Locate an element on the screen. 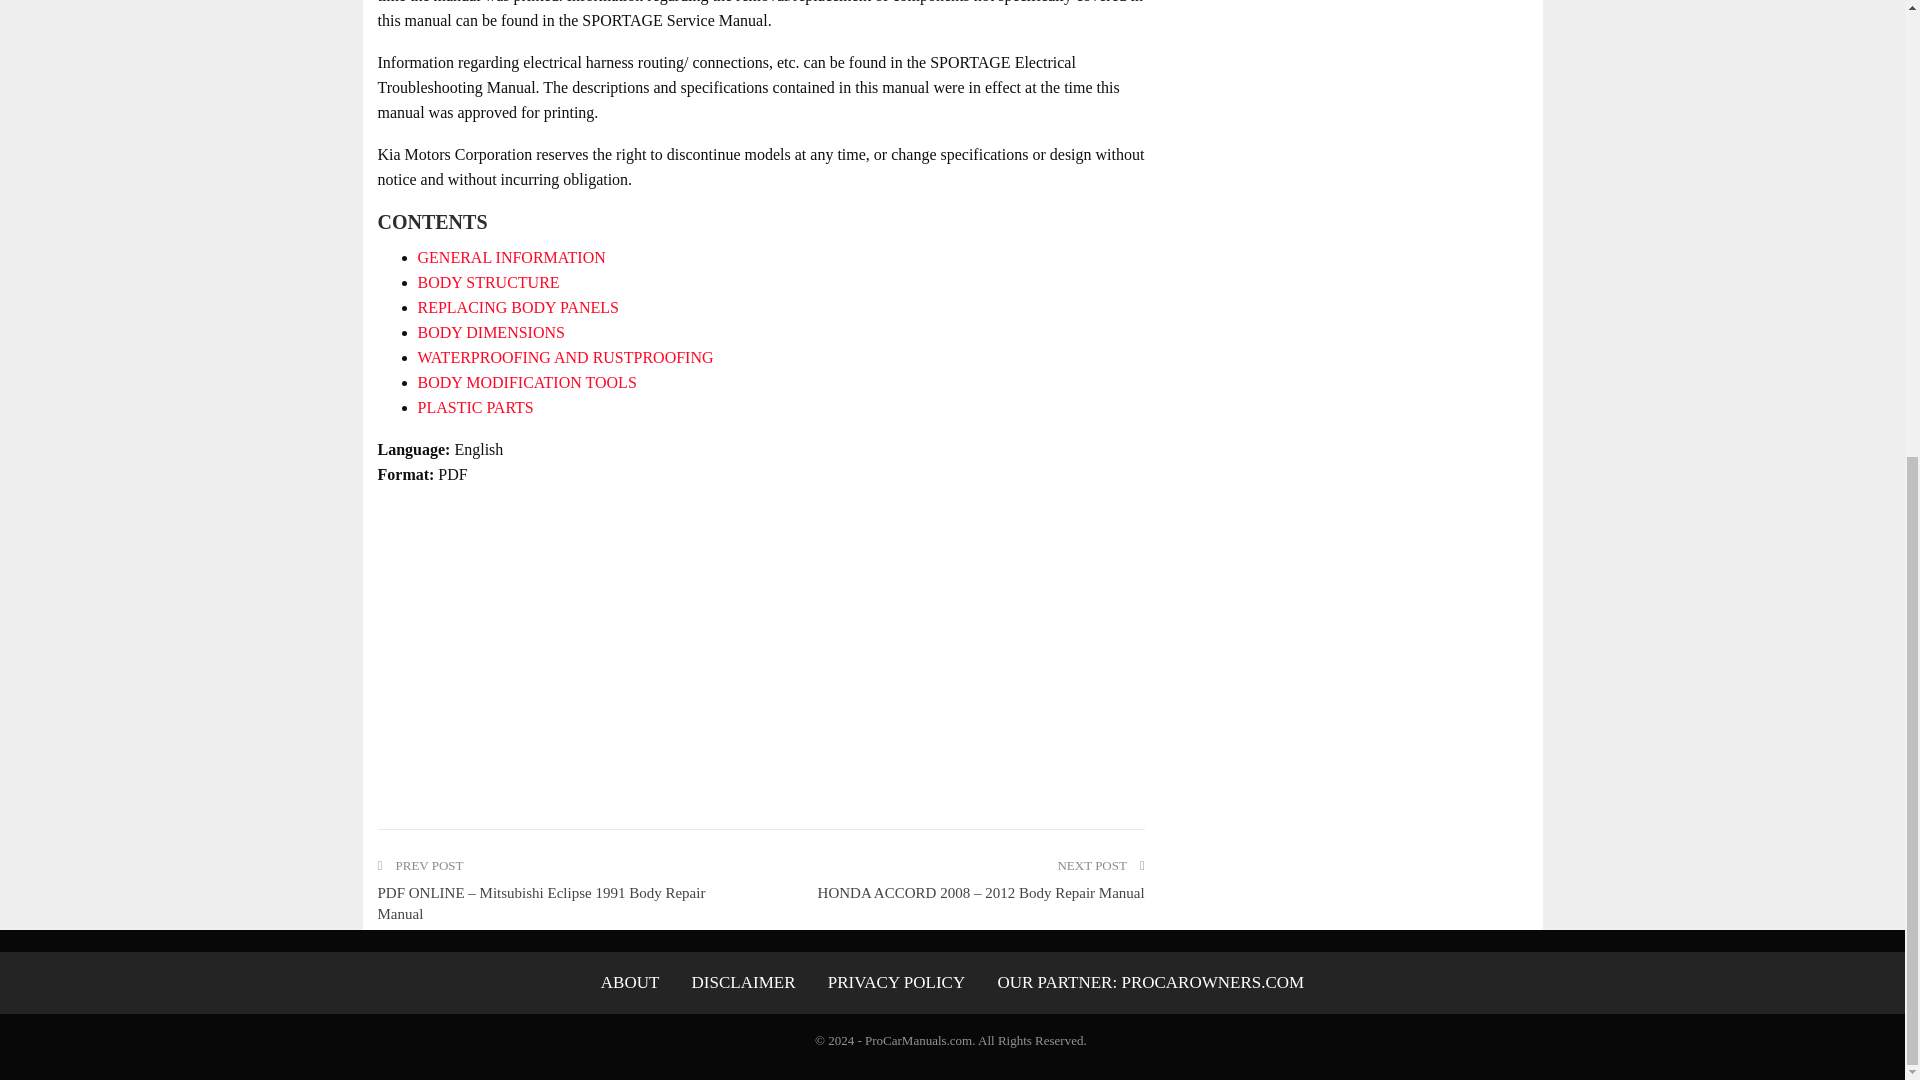 The height and width of the screenshot is (1080, 1920). BODY MODIFICATION TOOLS is located at coordinates (528, 382).